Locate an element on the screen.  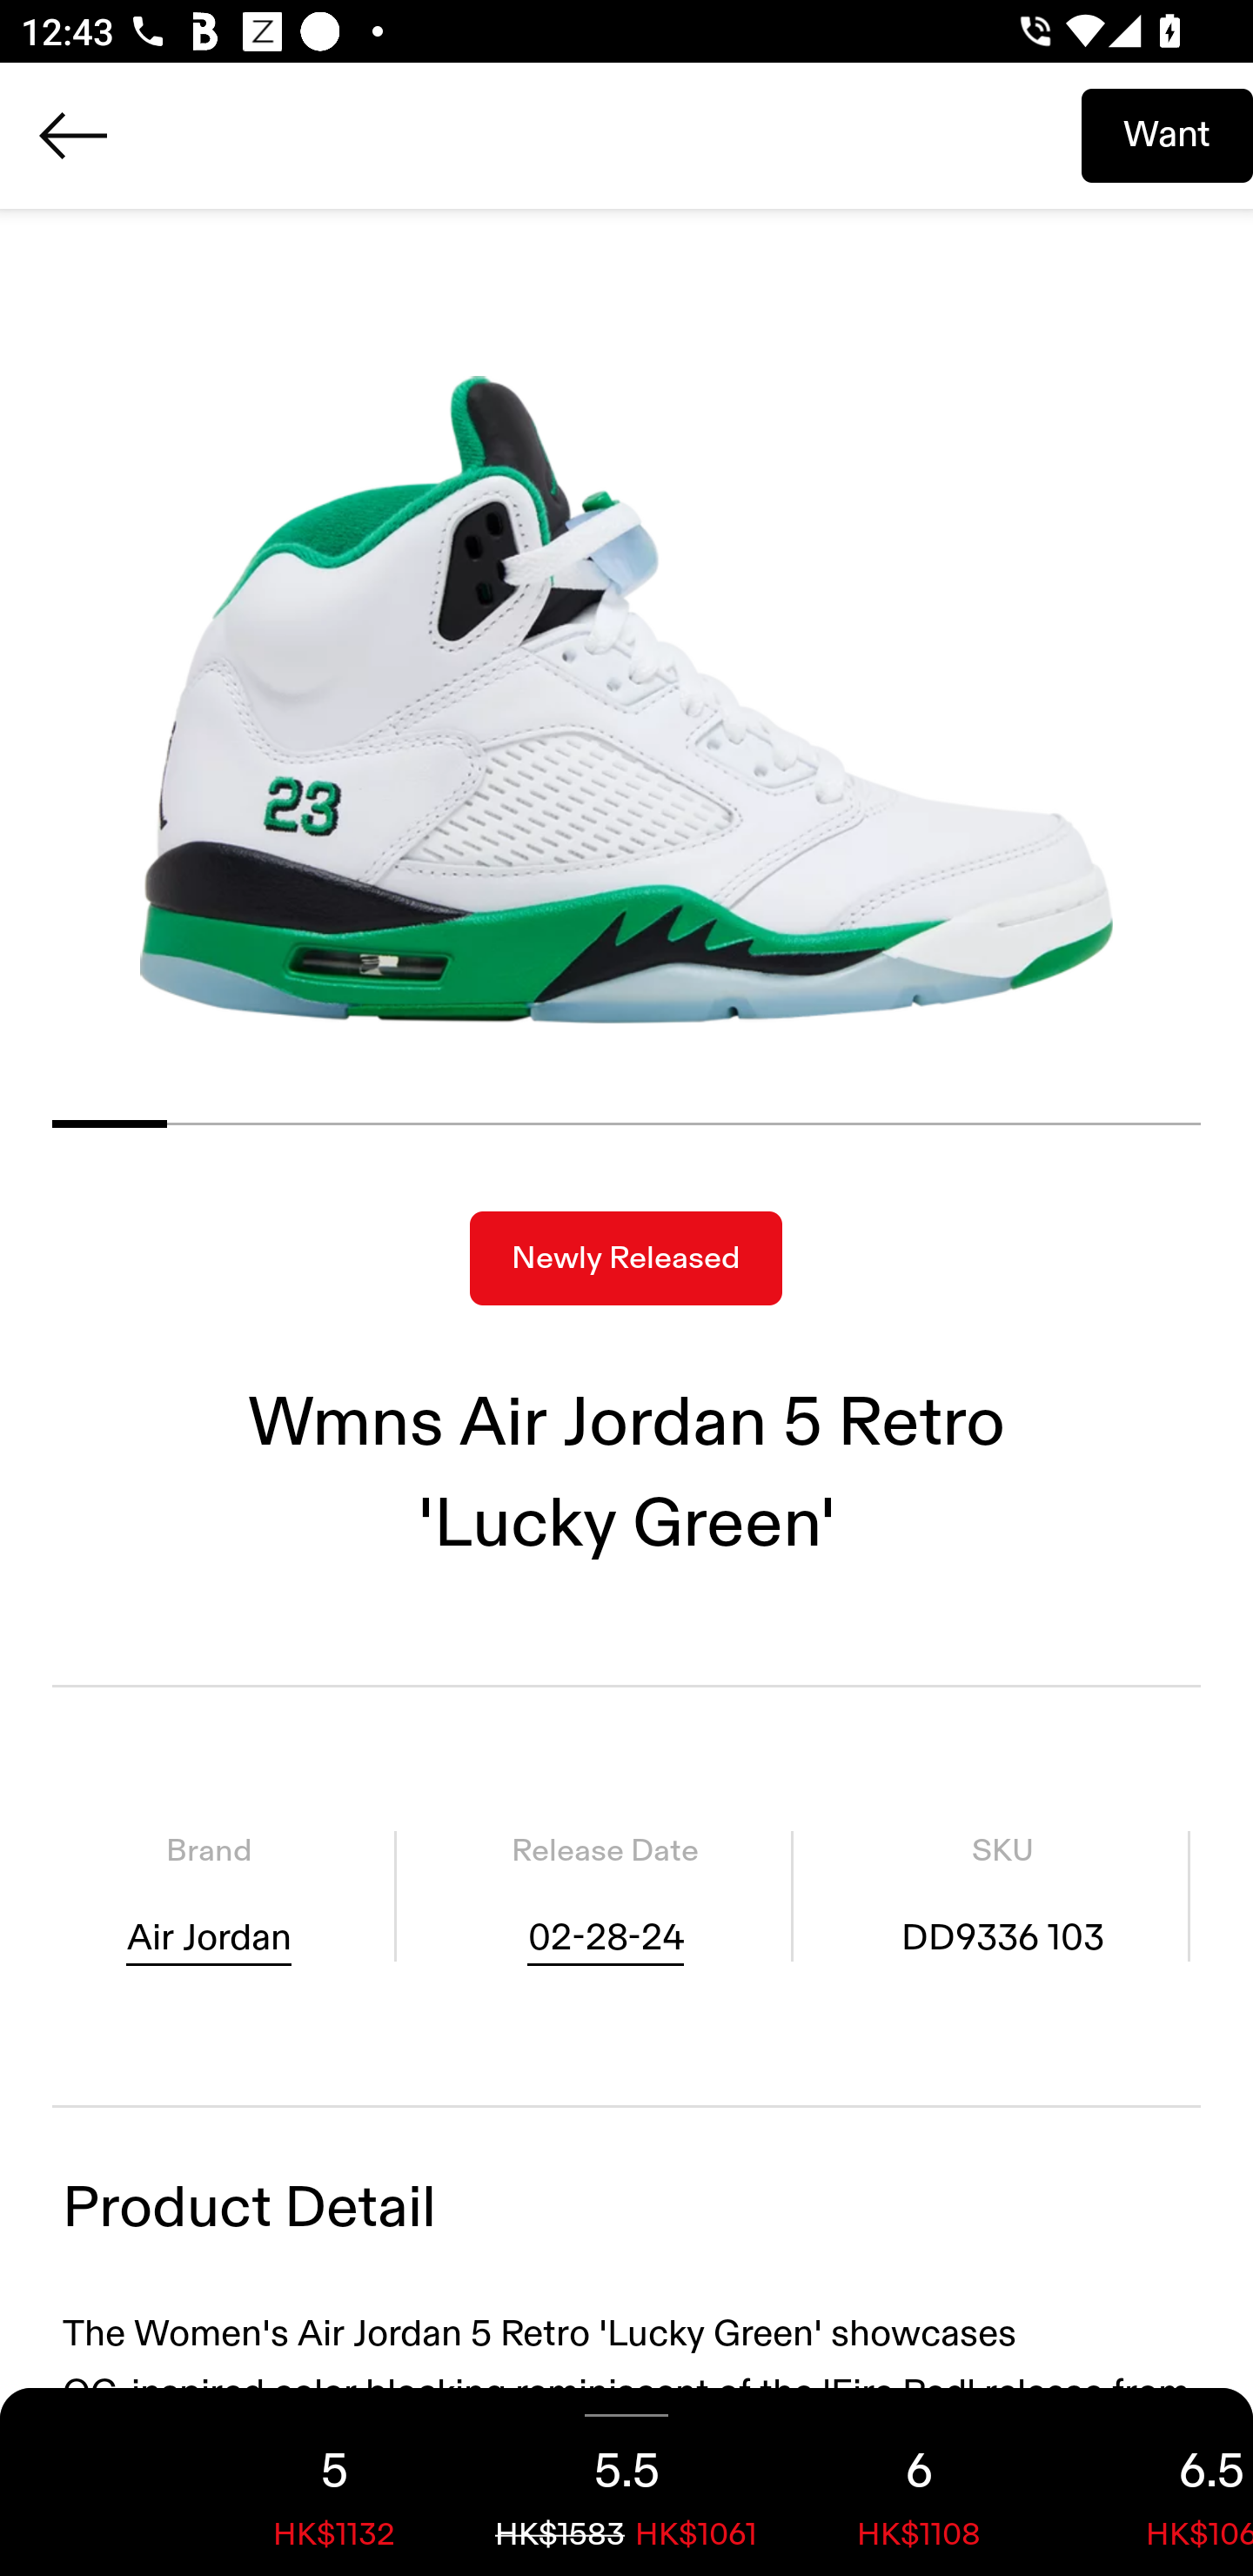
Newly Released is located at coordinates (626, 1258).